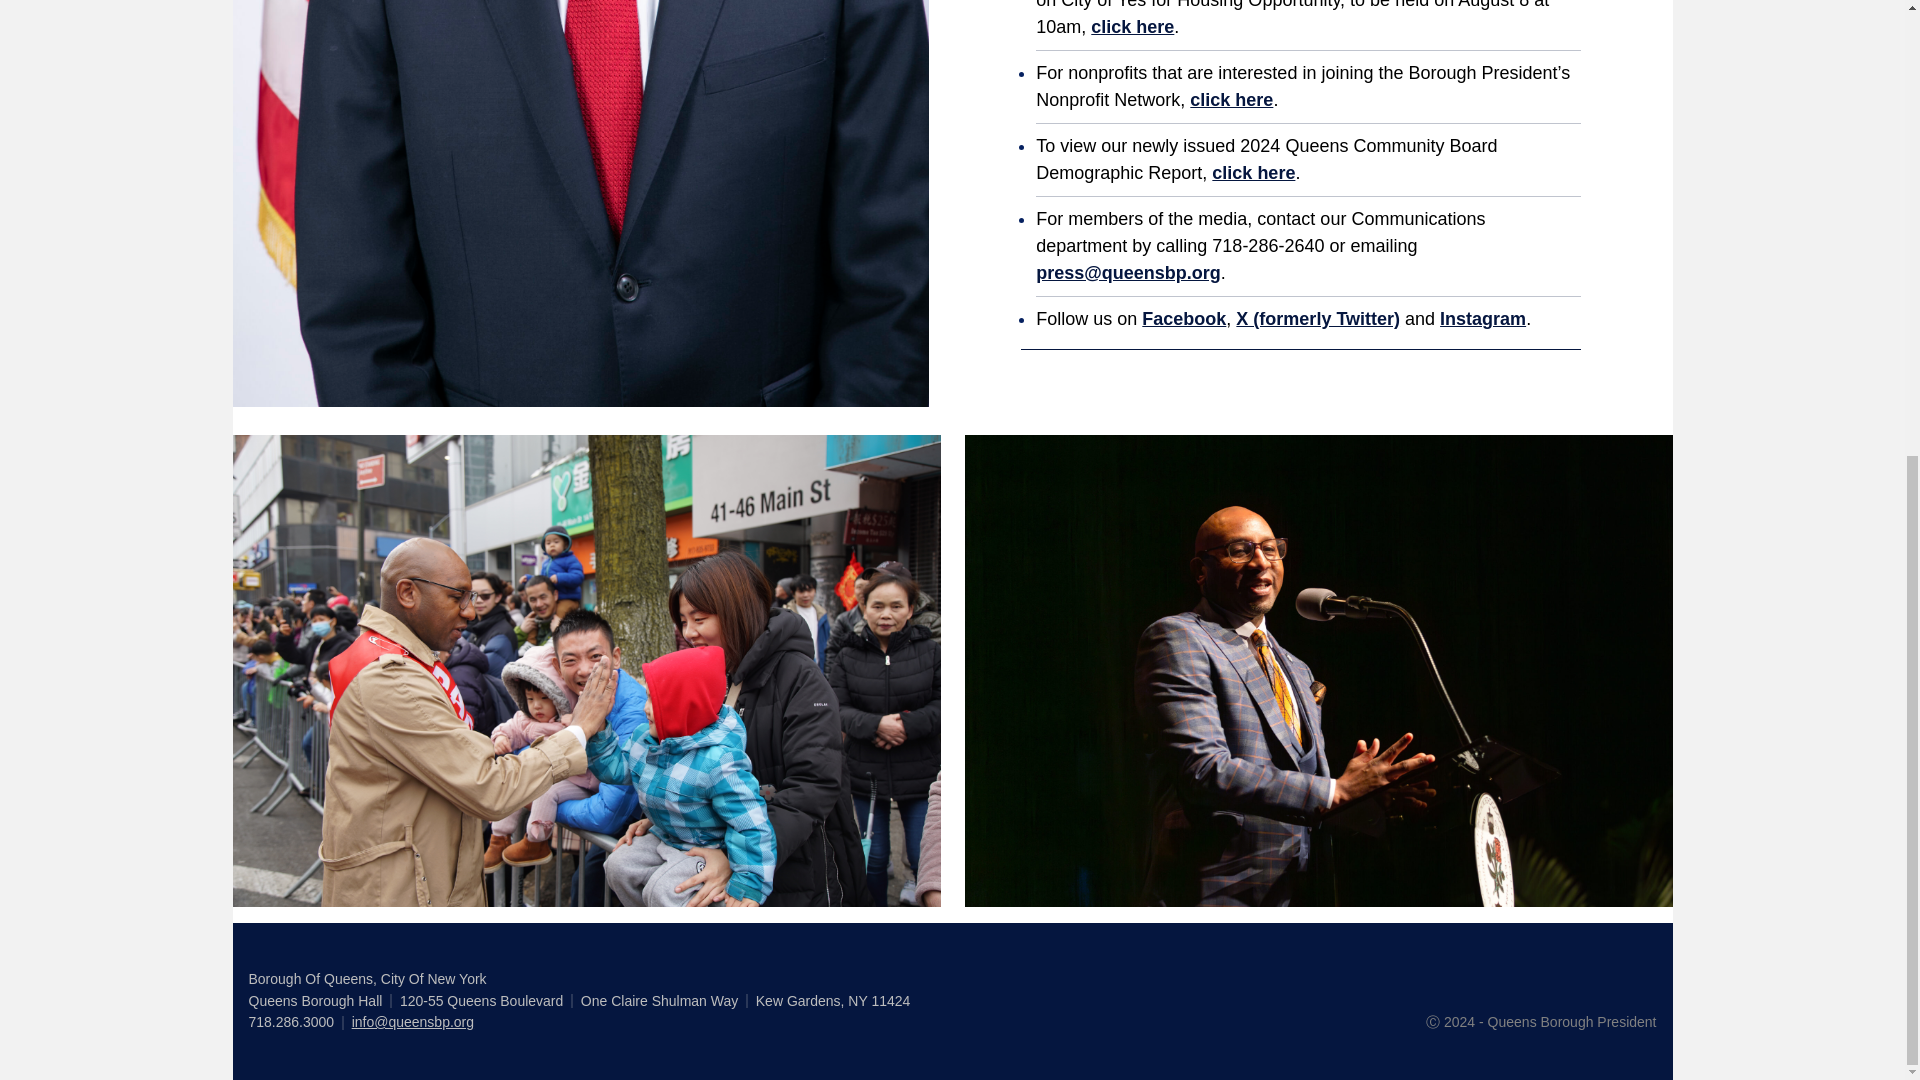 This screenshot has height=1080, width=1920. Describe the element at coordinates (1184, 318) in the screenshot. I see `Facebook` at that location.